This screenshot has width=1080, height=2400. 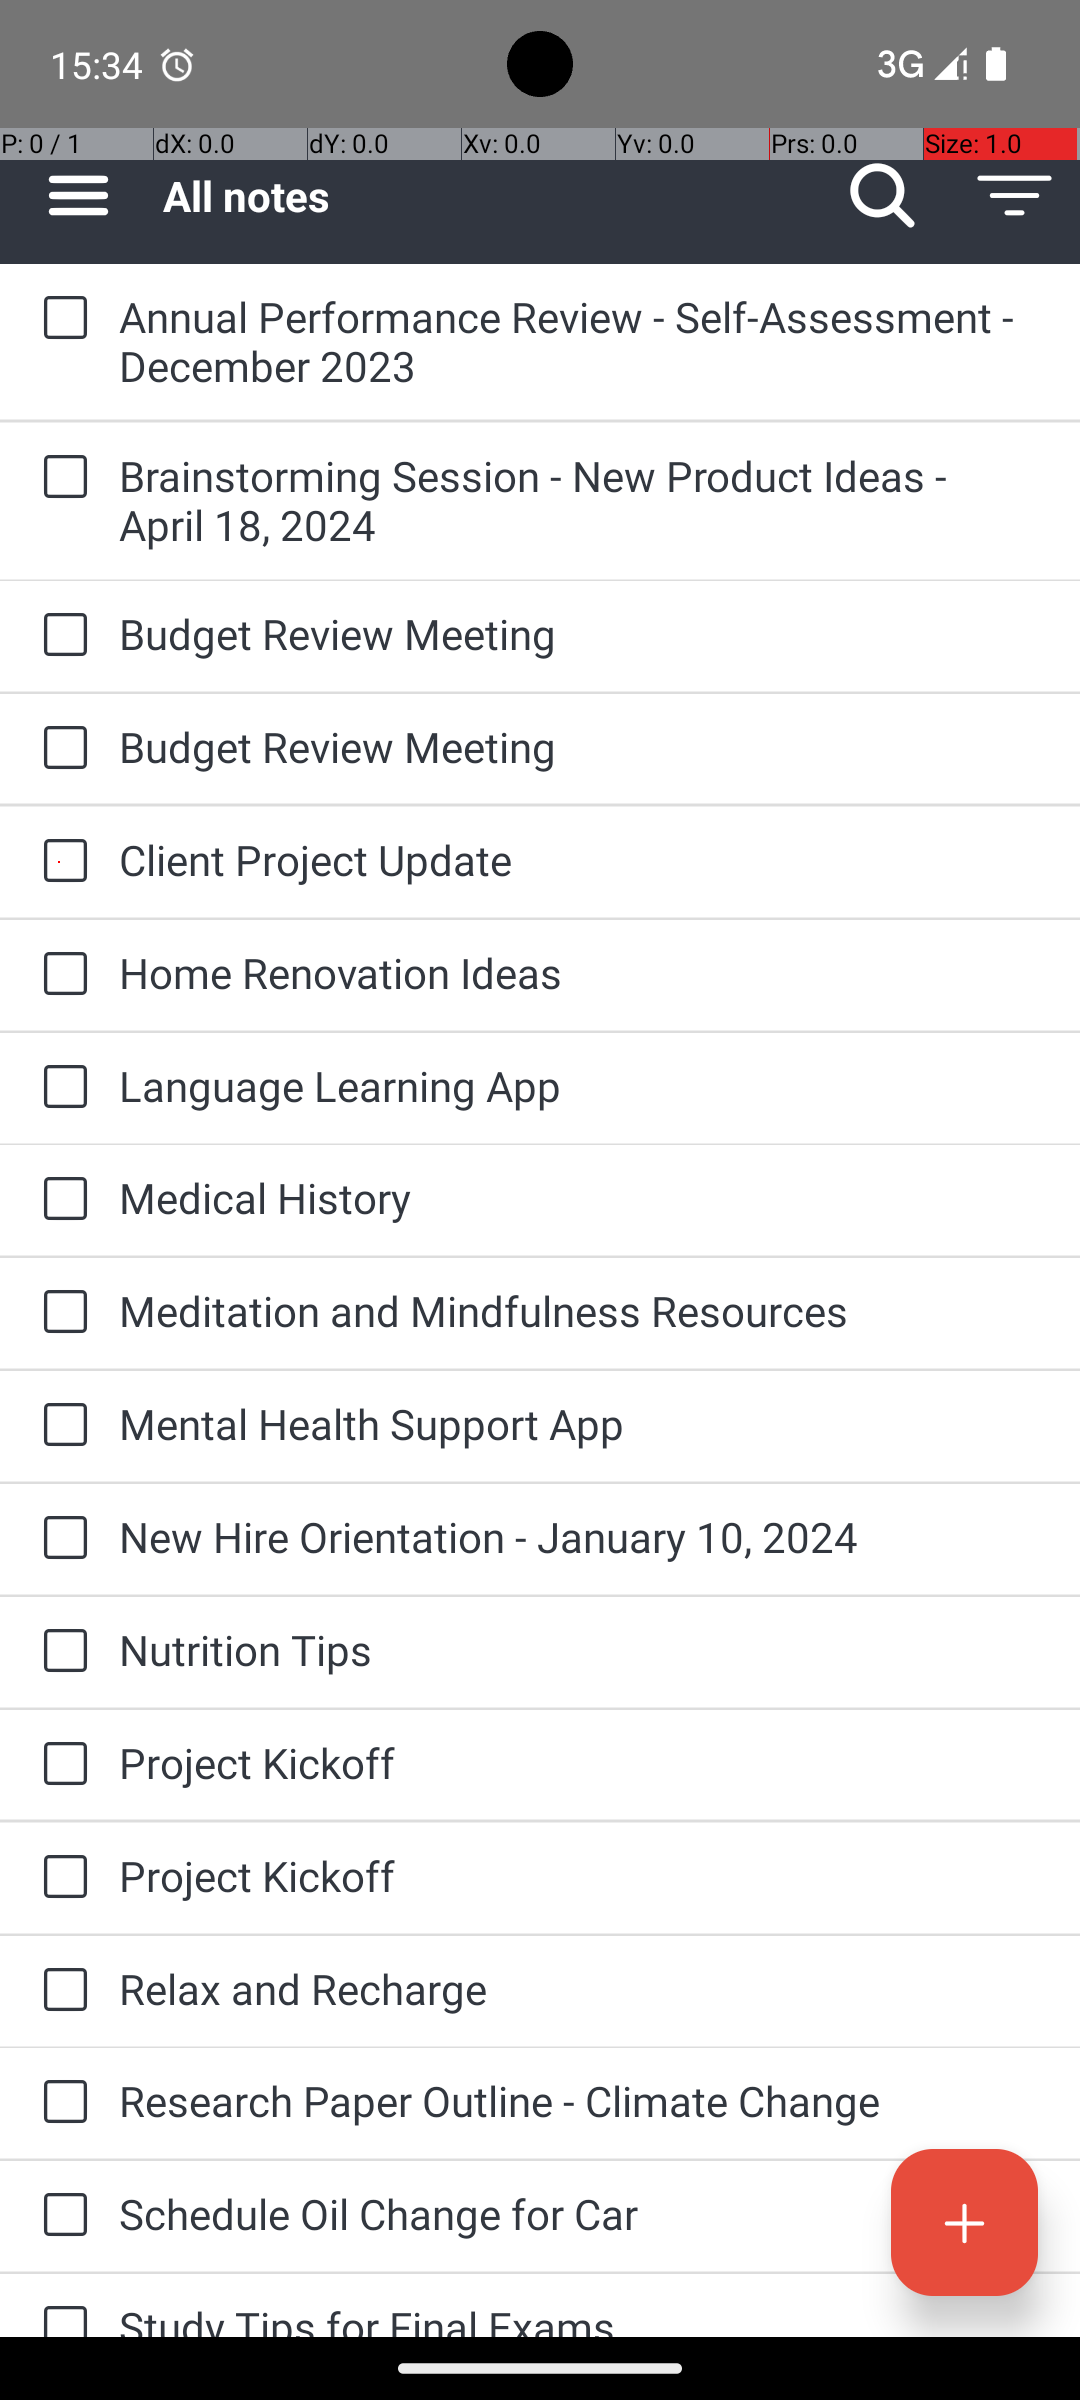 What do you see at coordinates (580, 2318) in the screenshot?
I see `Study Tips for Final Exams` at bounding box center [580, 2318].